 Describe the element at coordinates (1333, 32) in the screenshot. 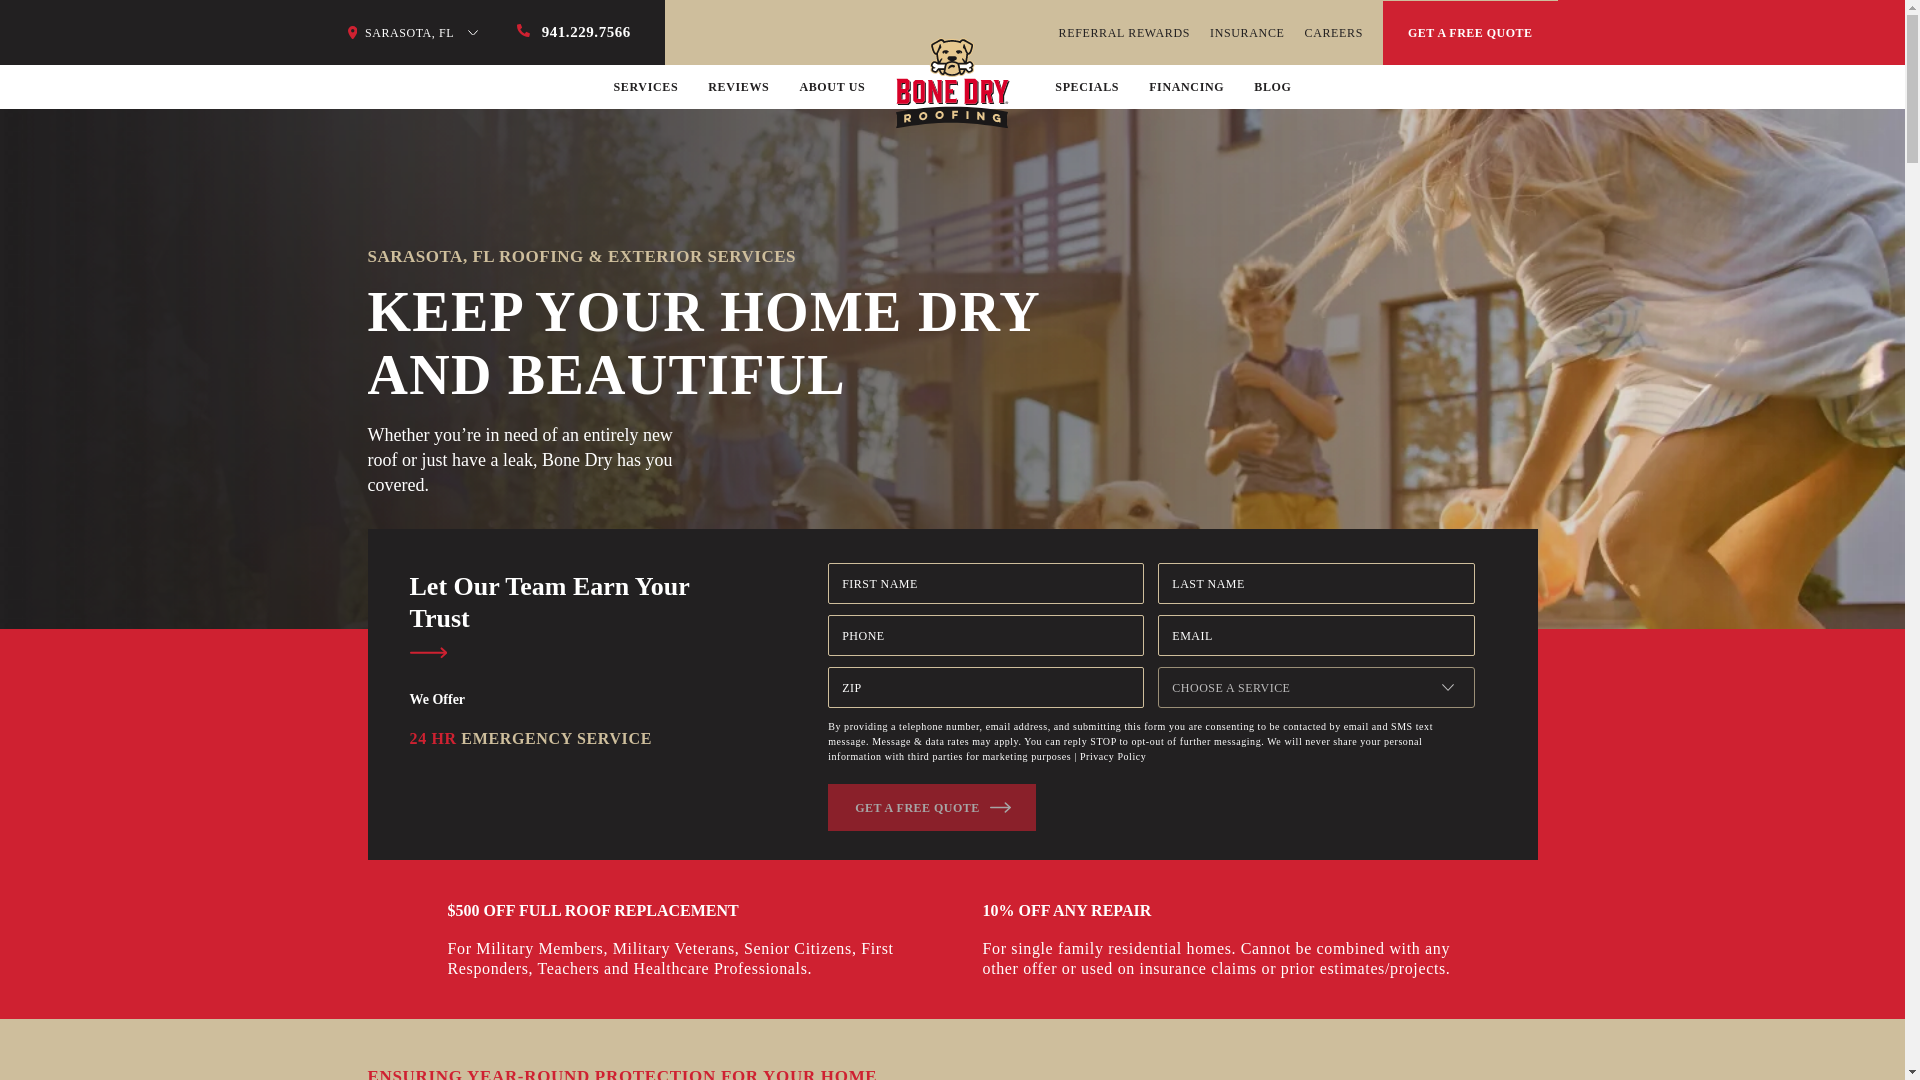

I see `CAREERS` at that location.